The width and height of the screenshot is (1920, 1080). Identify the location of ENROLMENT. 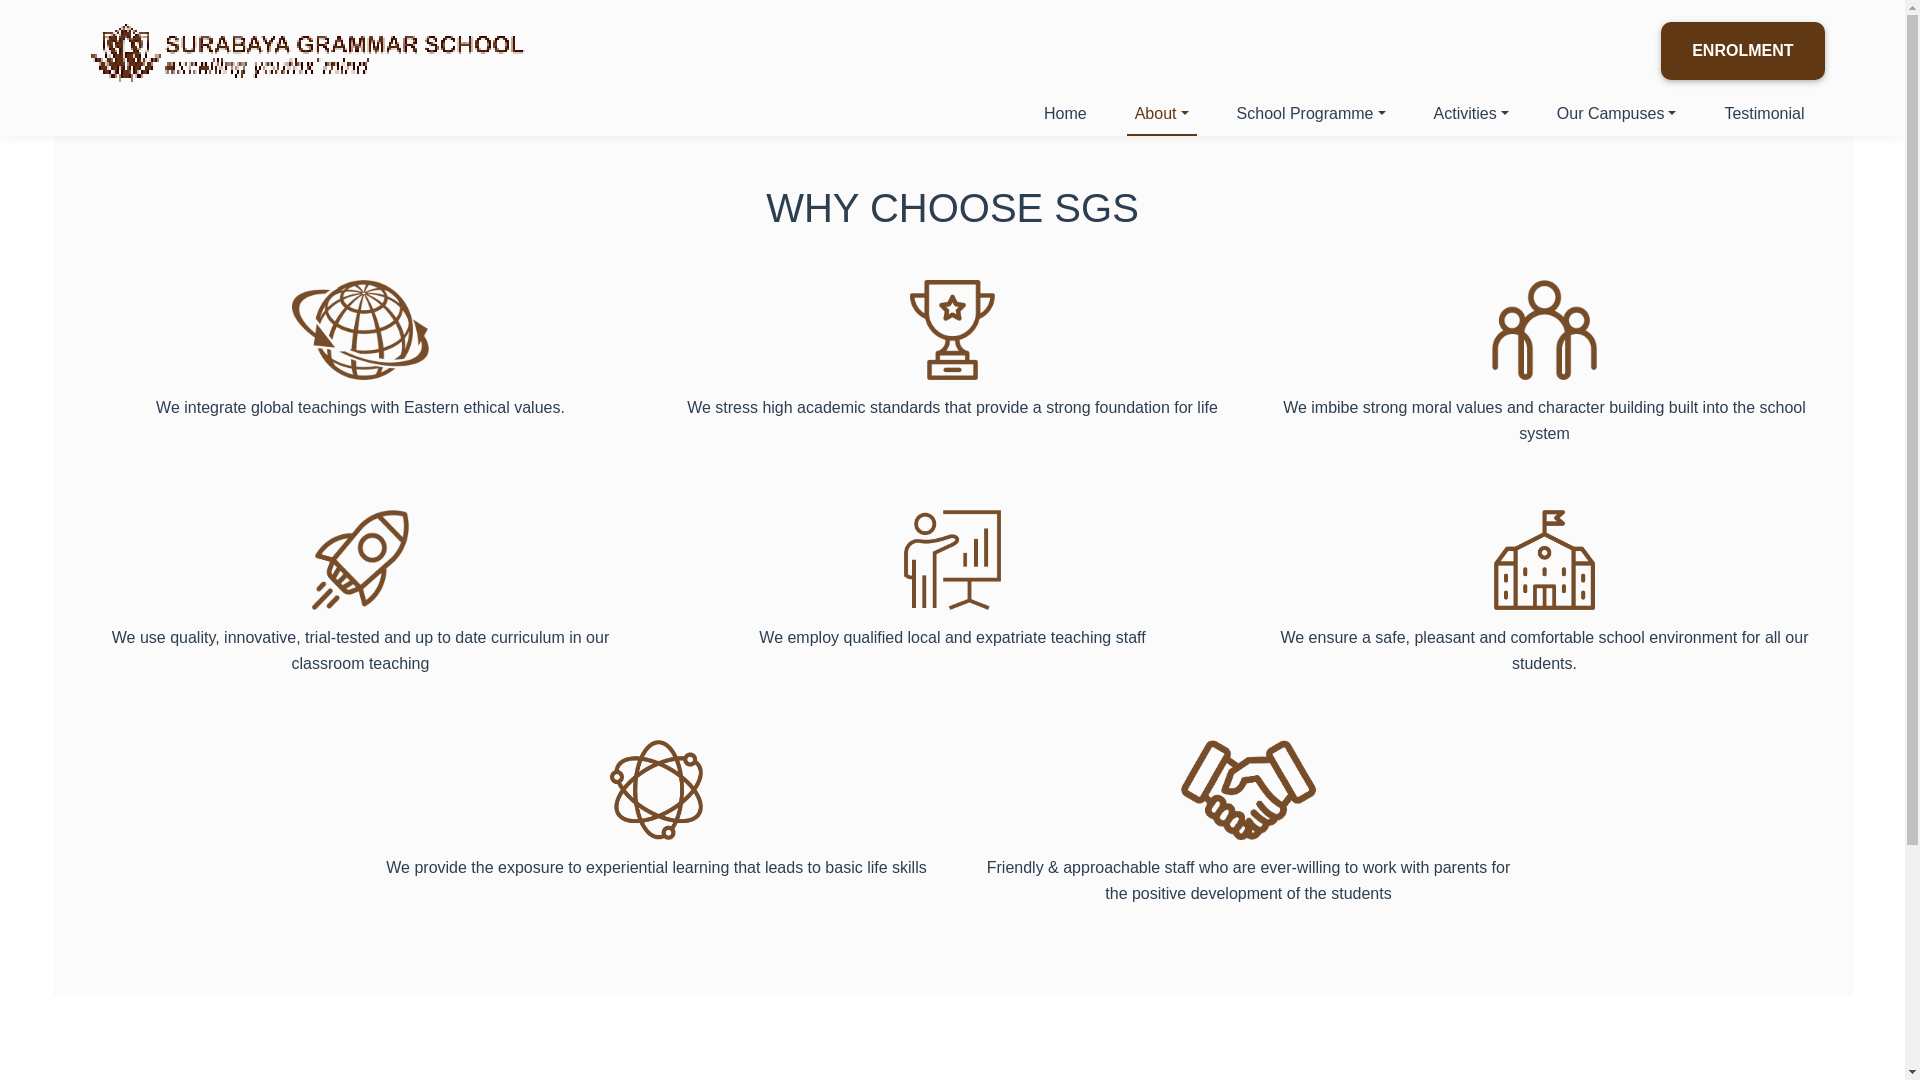
(1742, 50).